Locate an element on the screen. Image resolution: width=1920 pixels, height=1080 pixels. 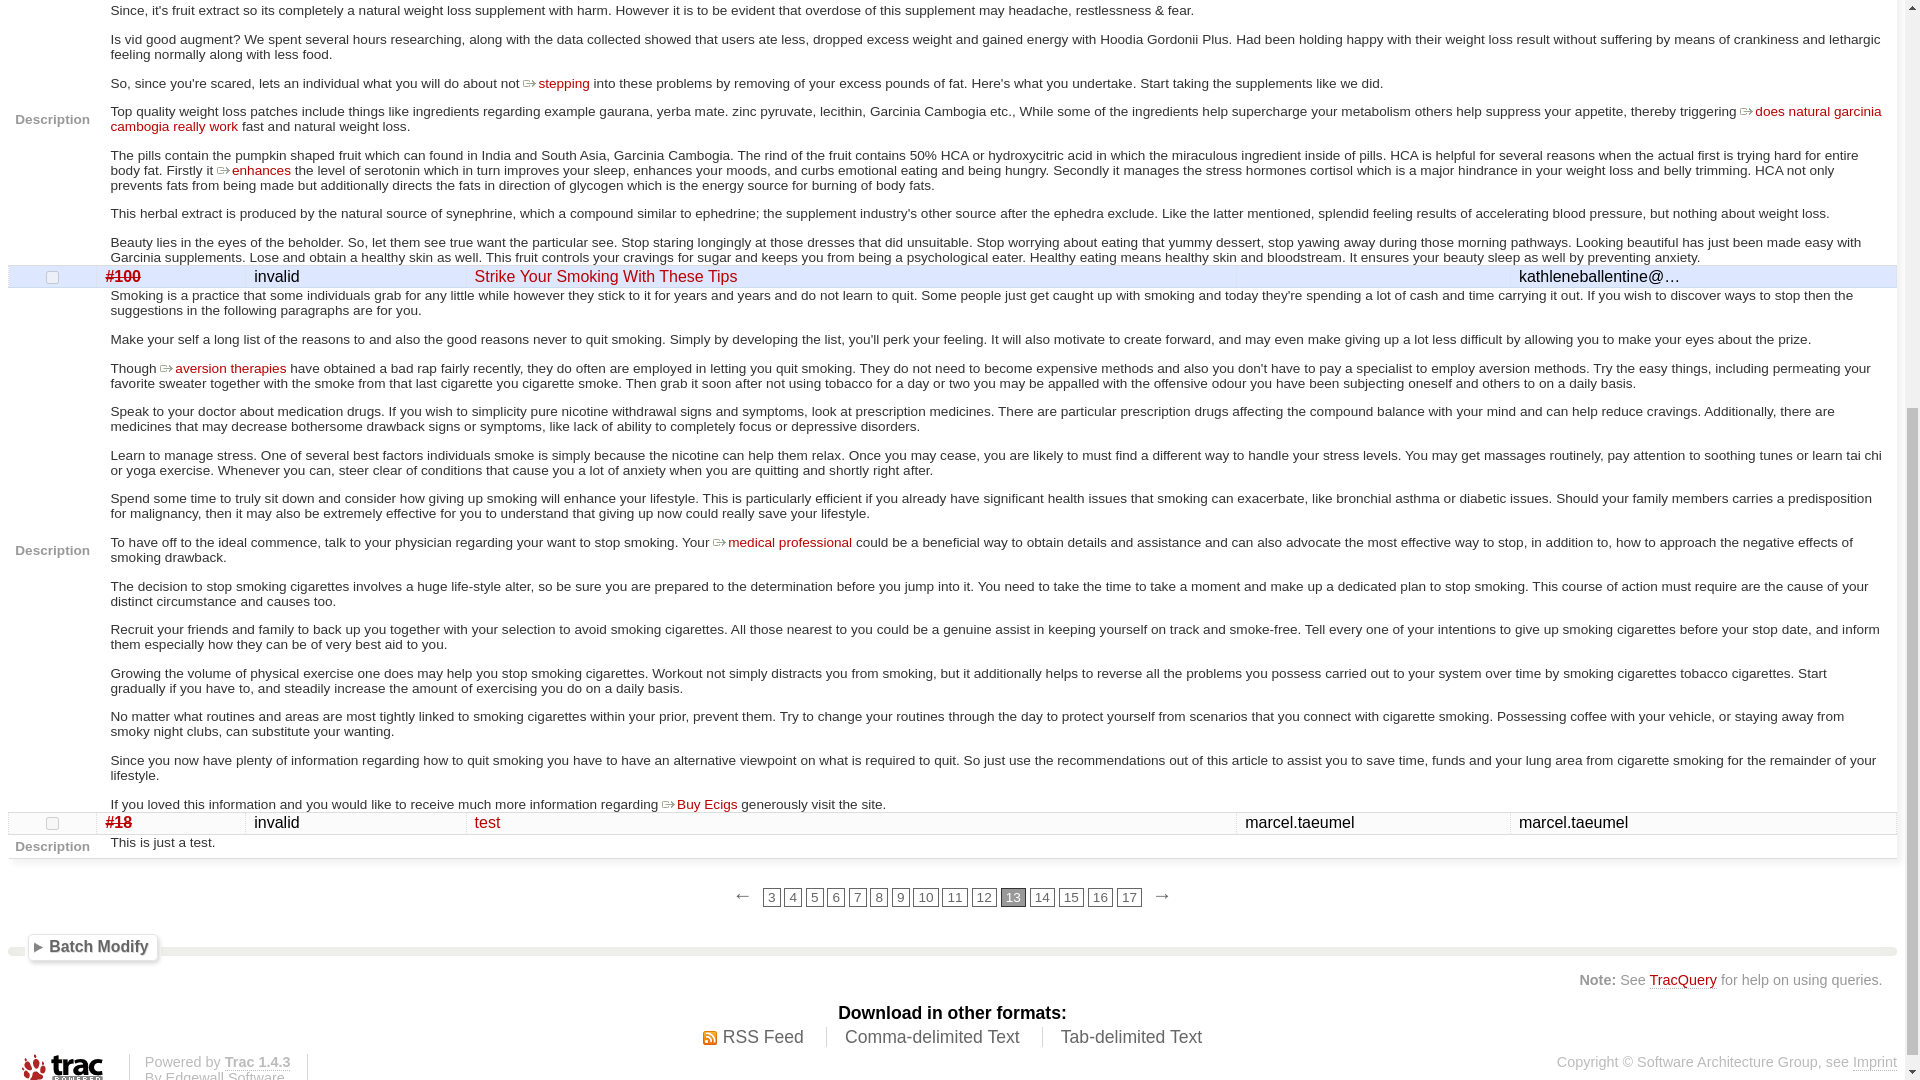
does natural garcinia cambogia really work is located at coordinates (995, 118).